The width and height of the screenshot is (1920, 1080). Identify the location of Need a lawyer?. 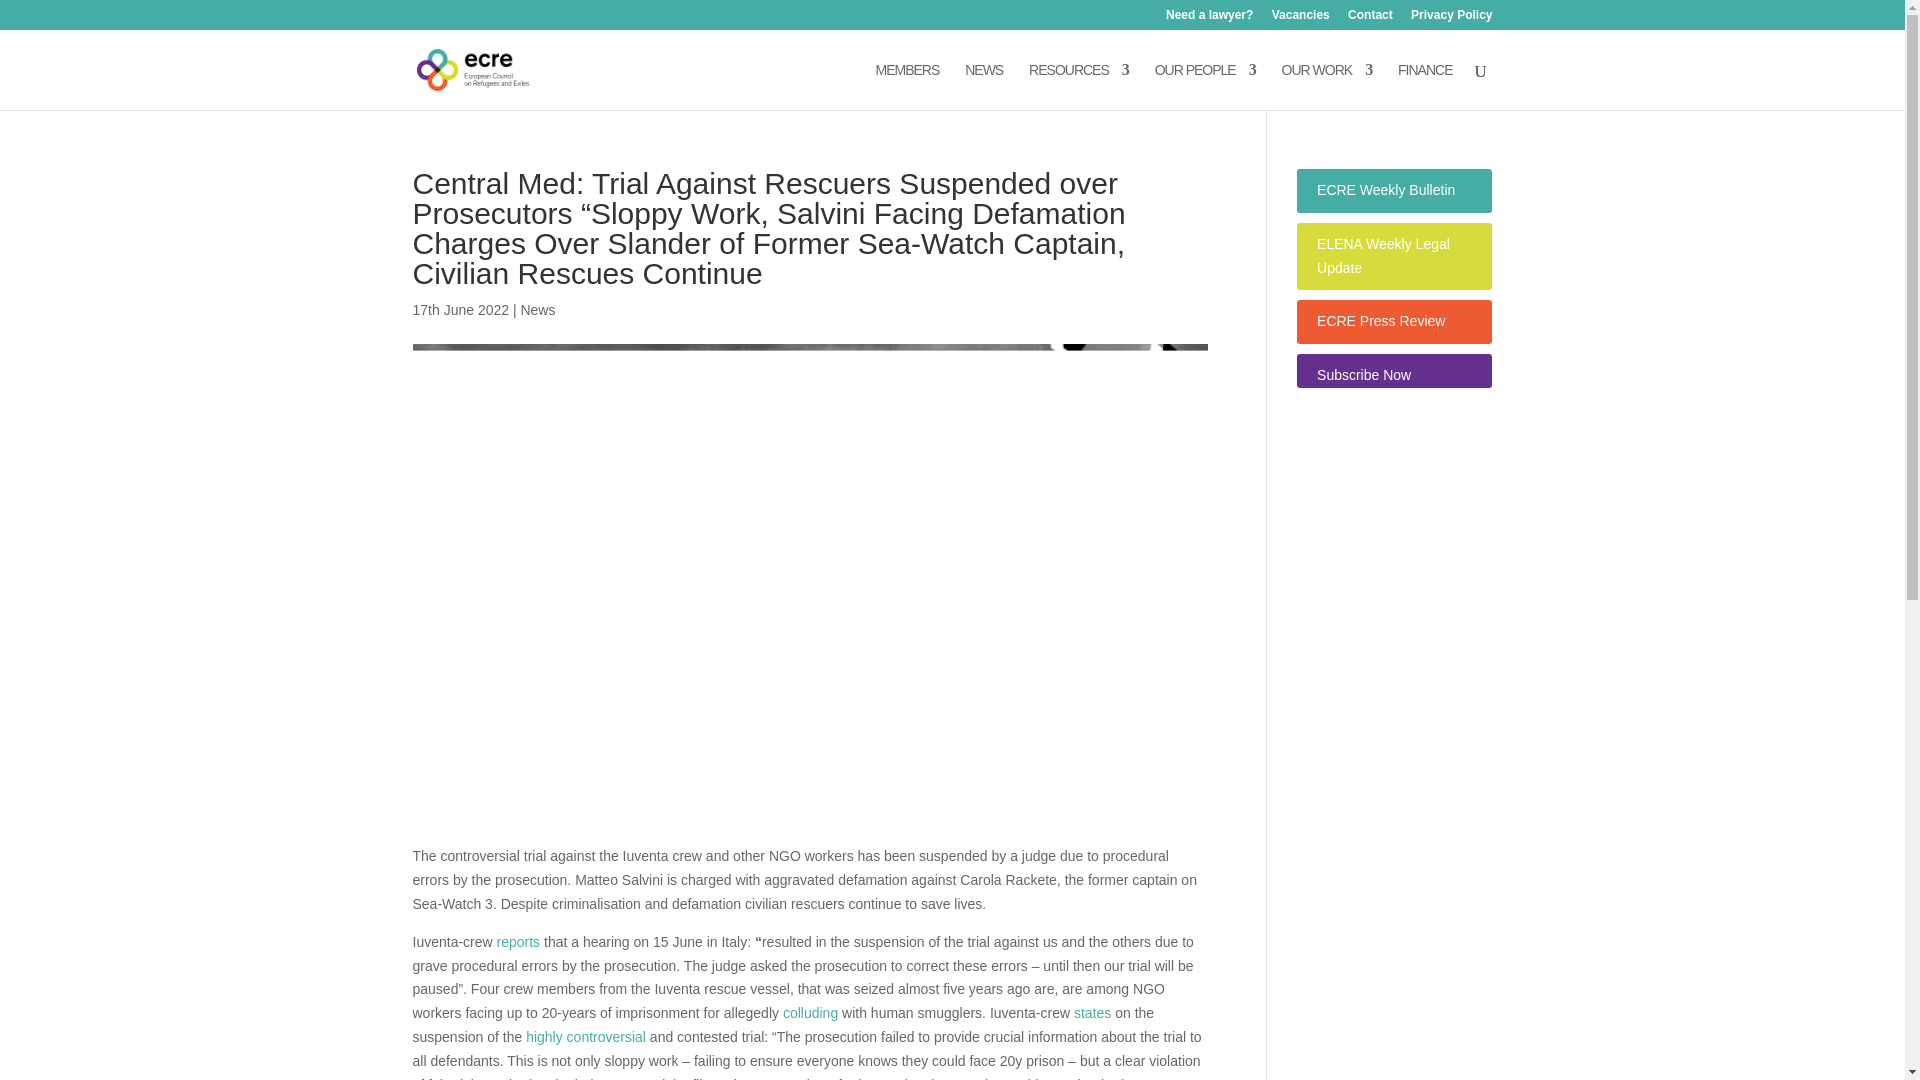
(1209, 19).